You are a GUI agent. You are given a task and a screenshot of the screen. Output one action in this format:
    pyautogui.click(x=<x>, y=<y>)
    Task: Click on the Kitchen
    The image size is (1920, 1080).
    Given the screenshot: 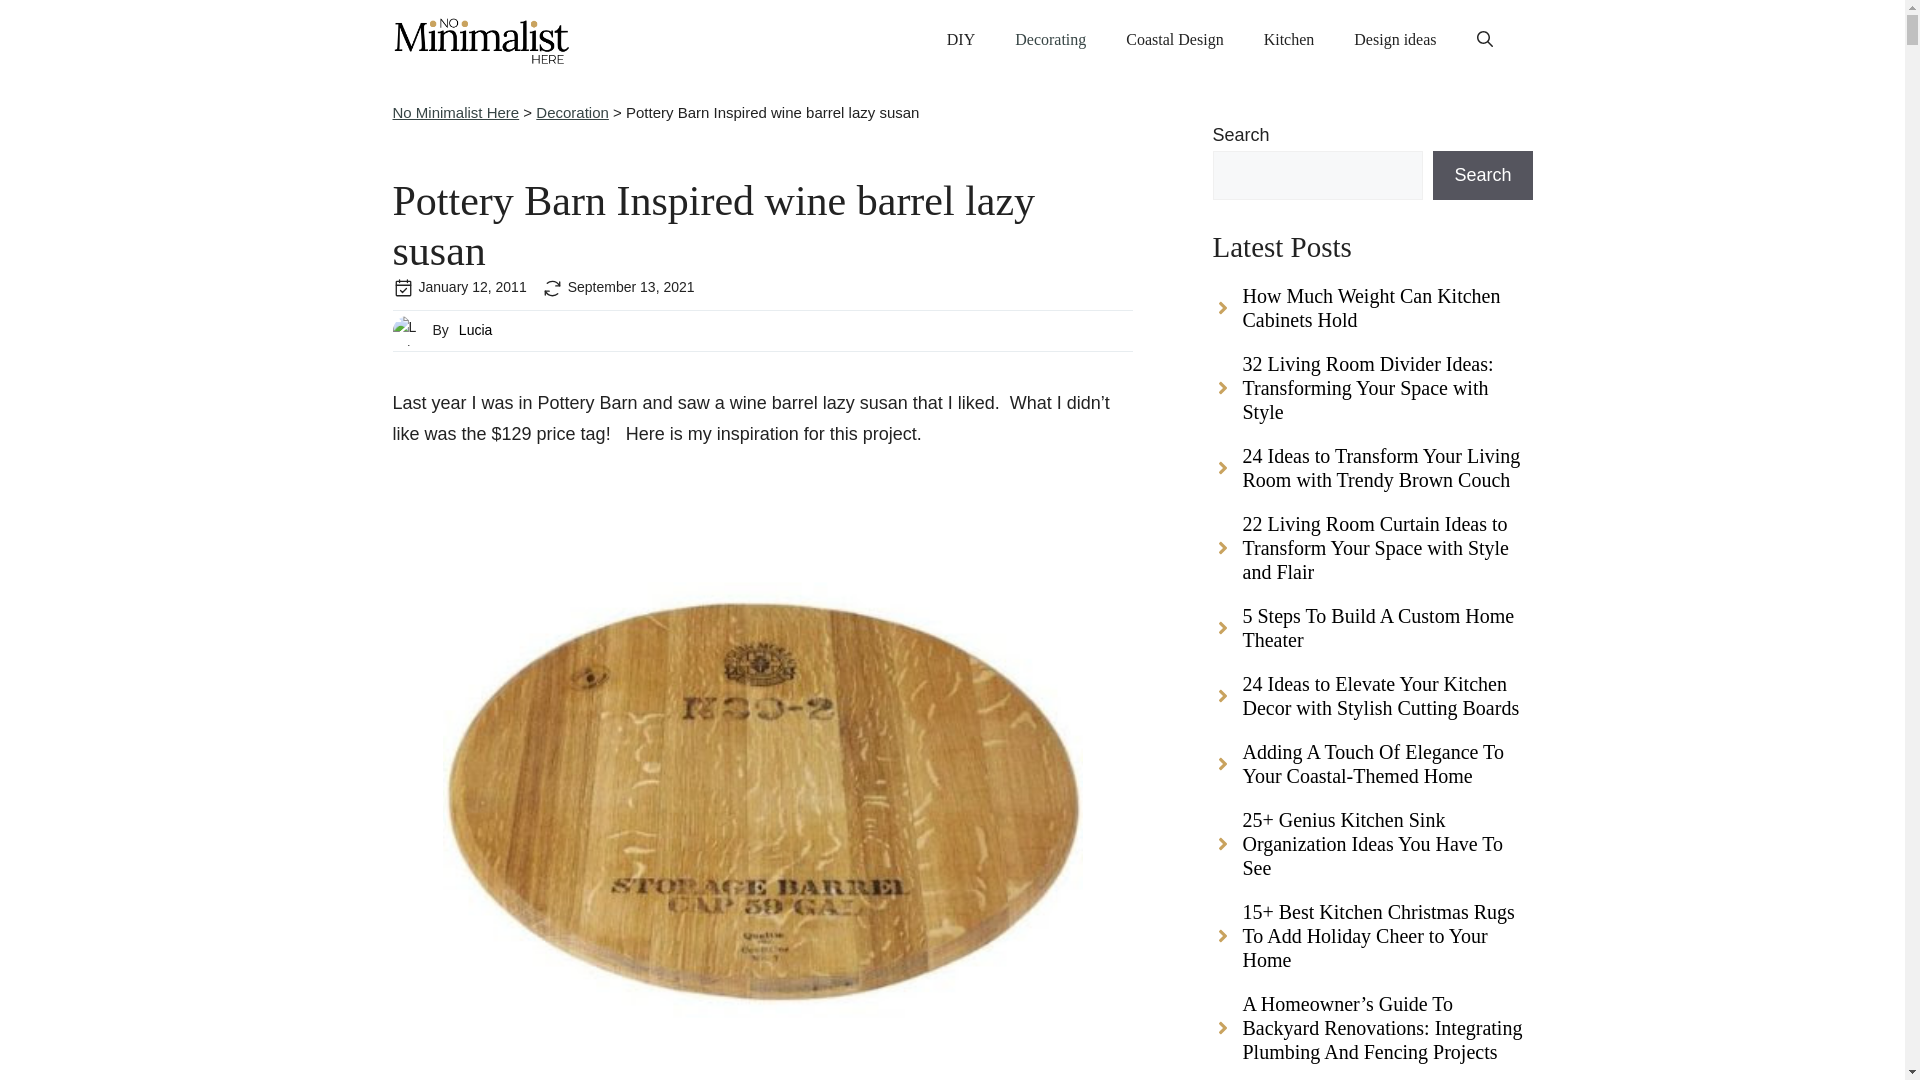 What is the action you would take?
    pyautogui.click(x=1289, y=40)
    